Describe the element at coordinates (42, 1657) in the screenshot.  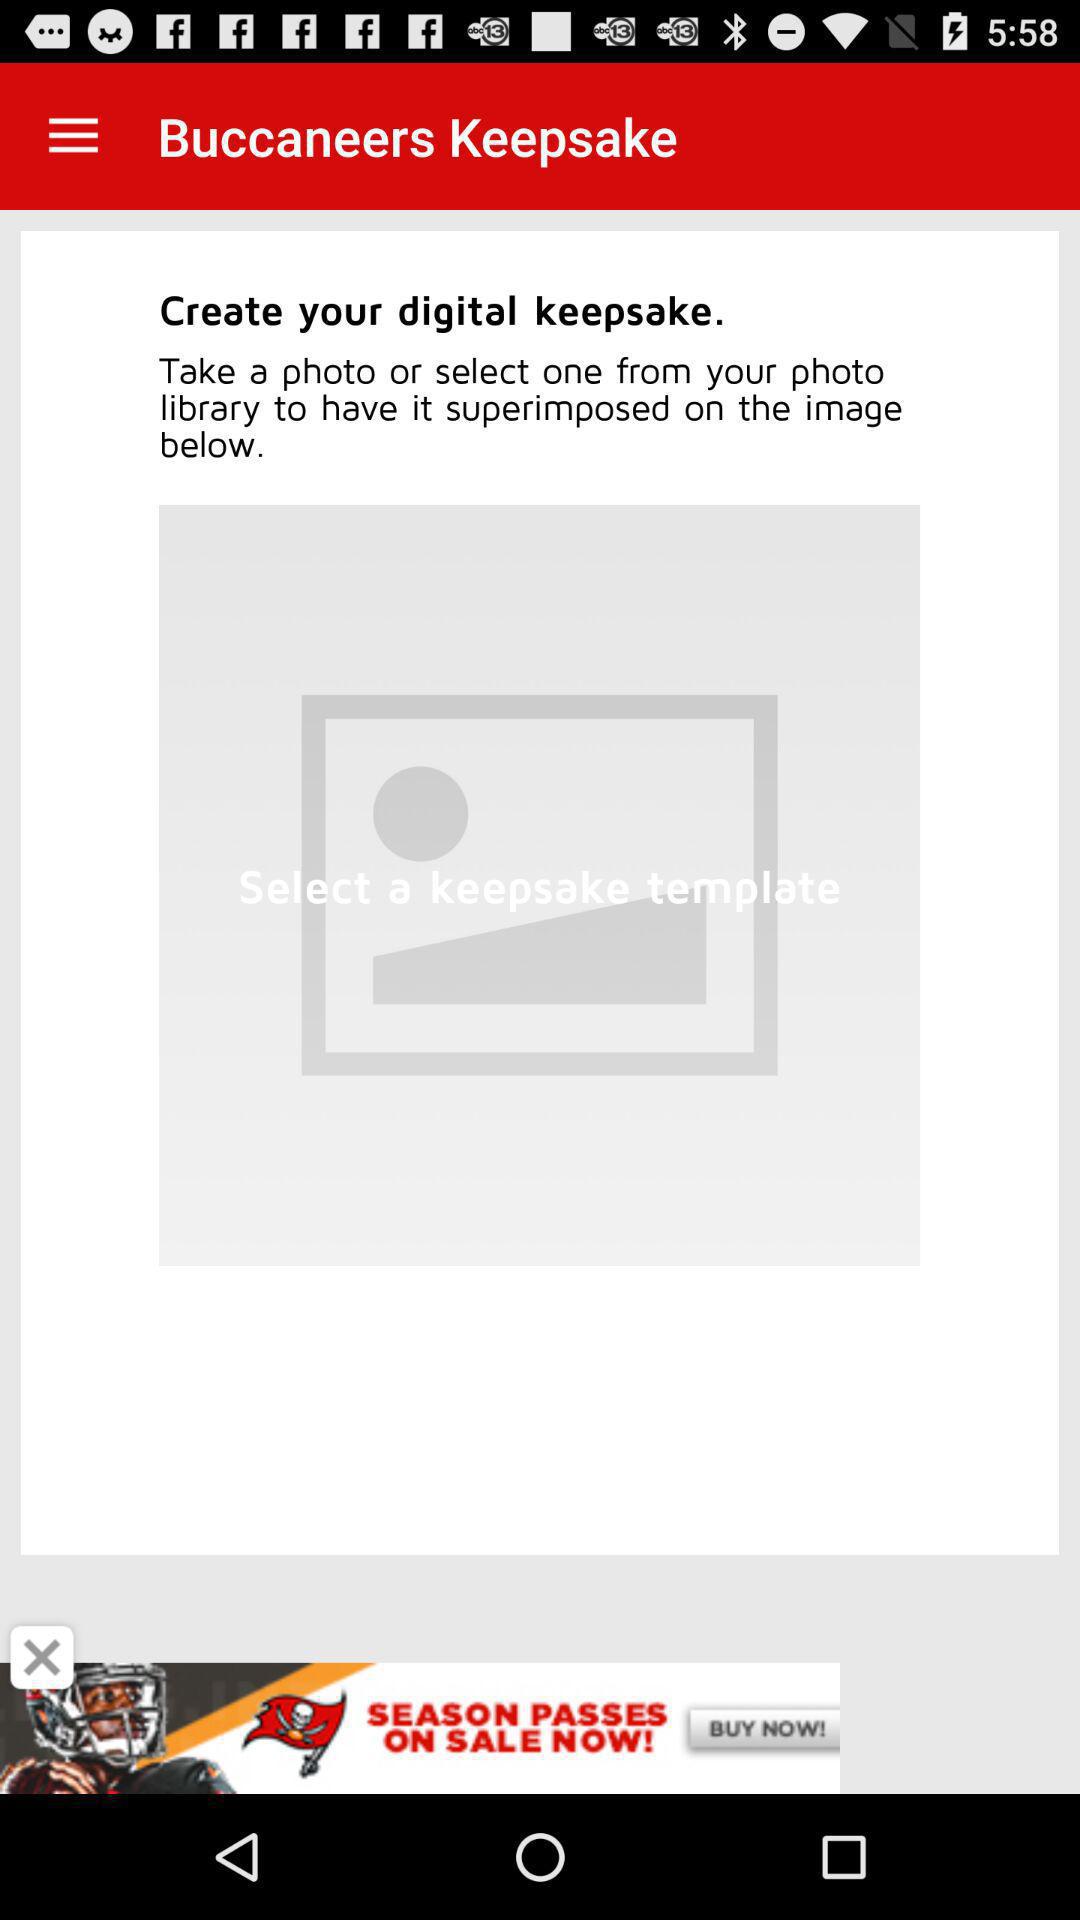
I see `remove advertisement` at that location.